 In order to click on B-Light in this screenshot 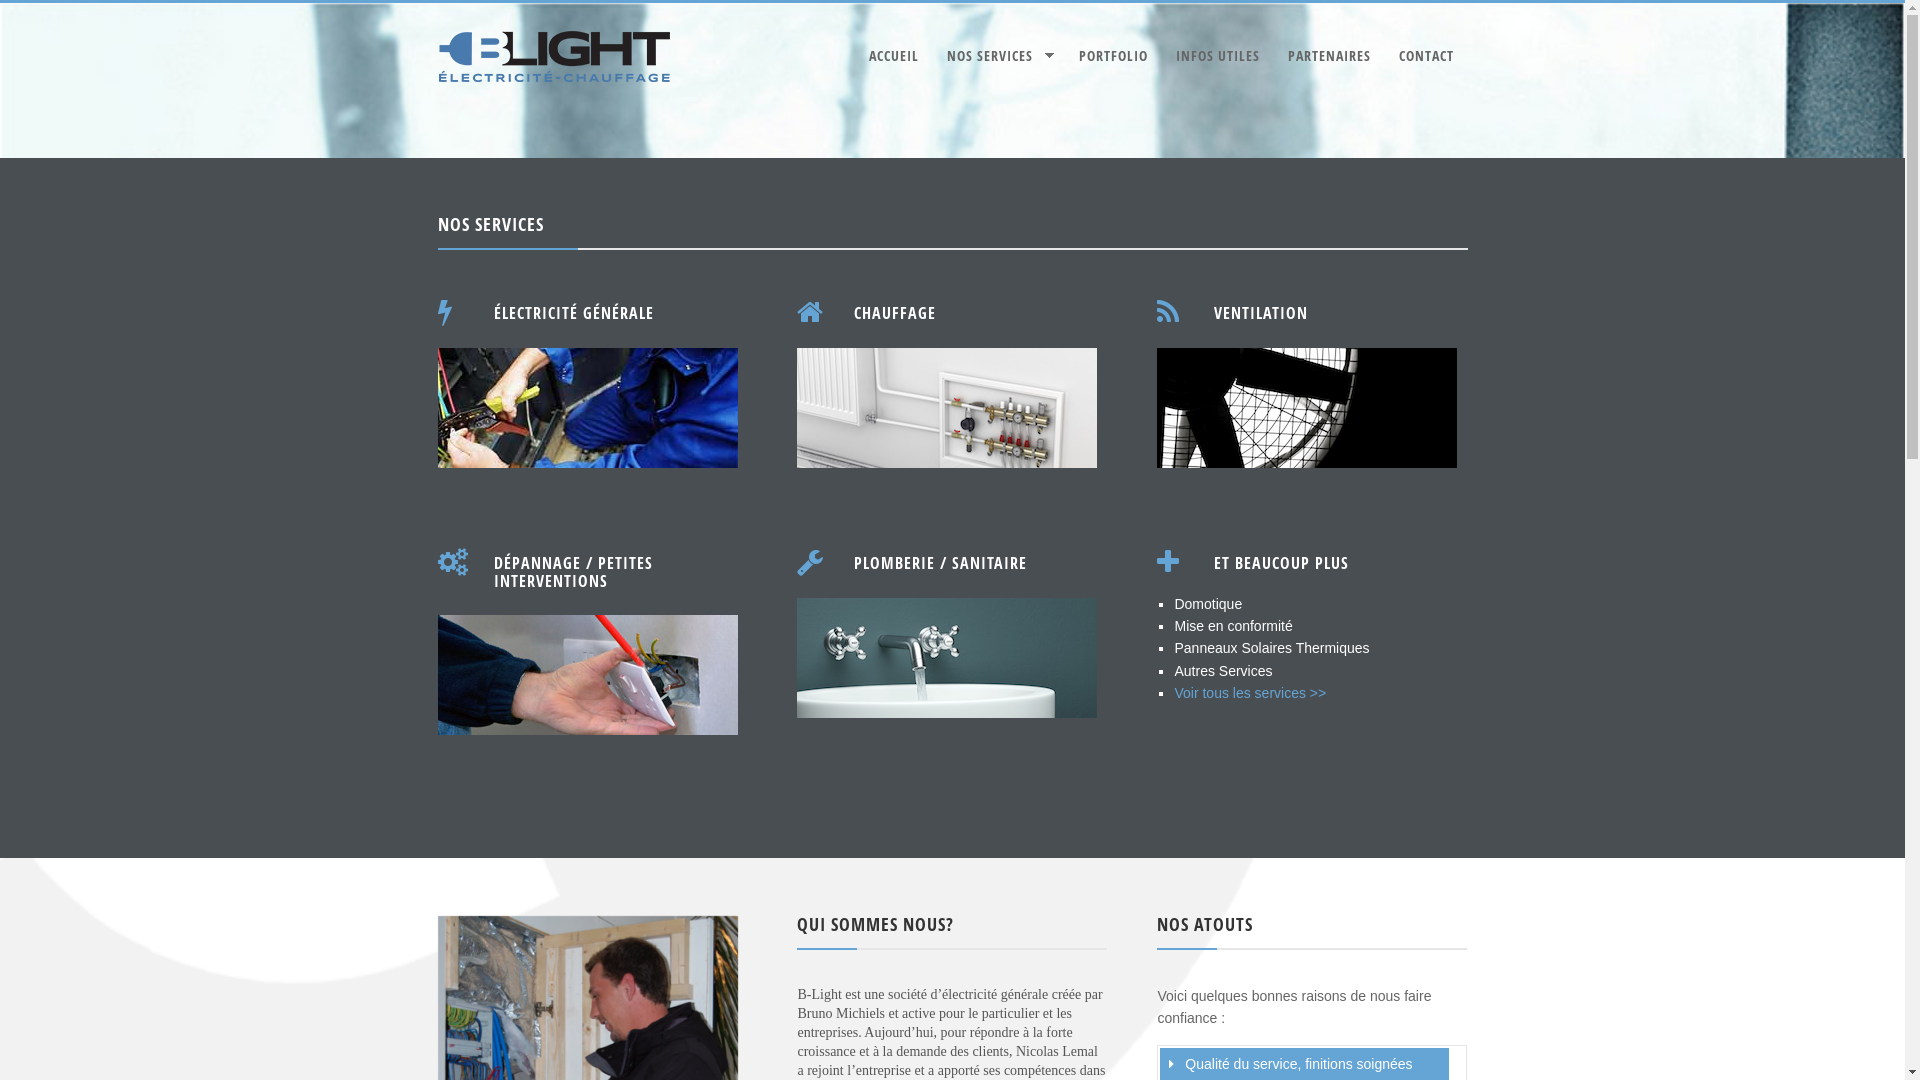, I will do `click(556, 58)`.